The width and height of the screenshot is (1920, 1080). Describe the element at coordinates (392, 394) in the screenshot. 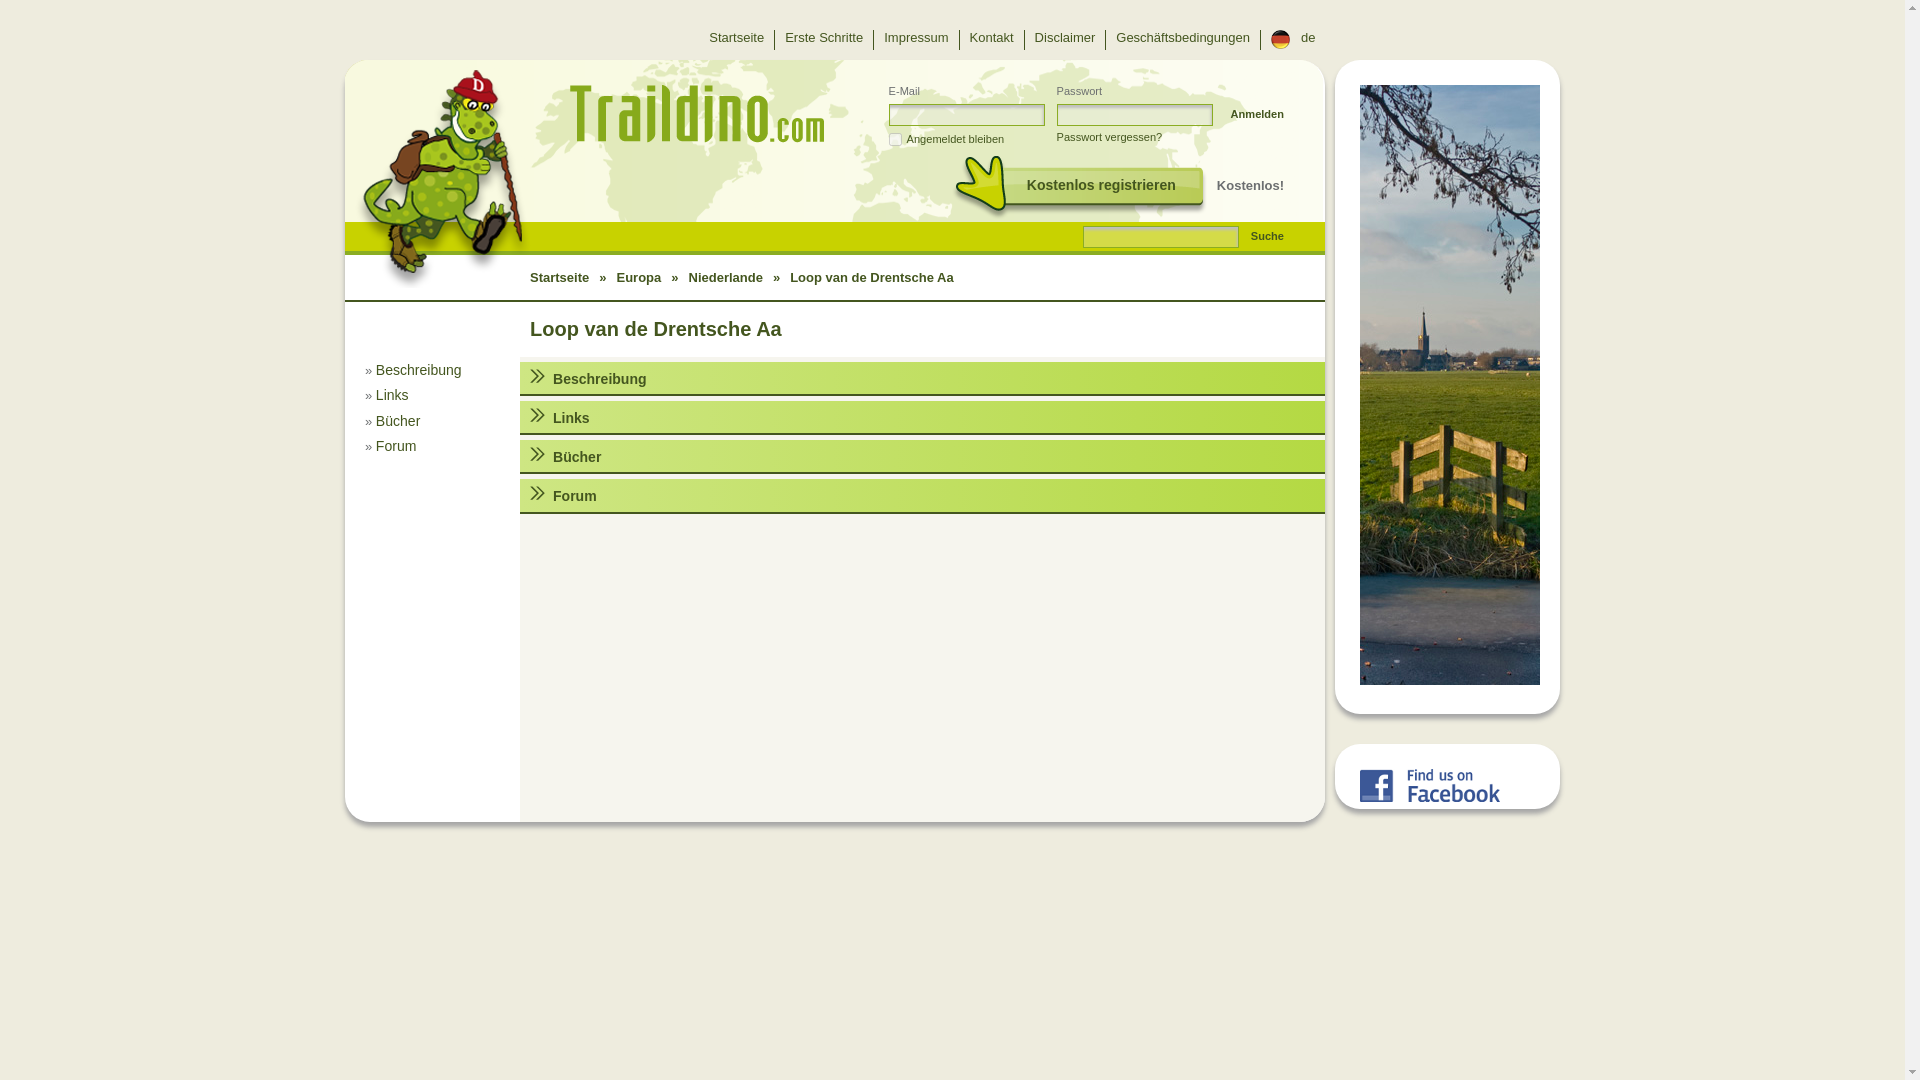

I see `Links` at that location.